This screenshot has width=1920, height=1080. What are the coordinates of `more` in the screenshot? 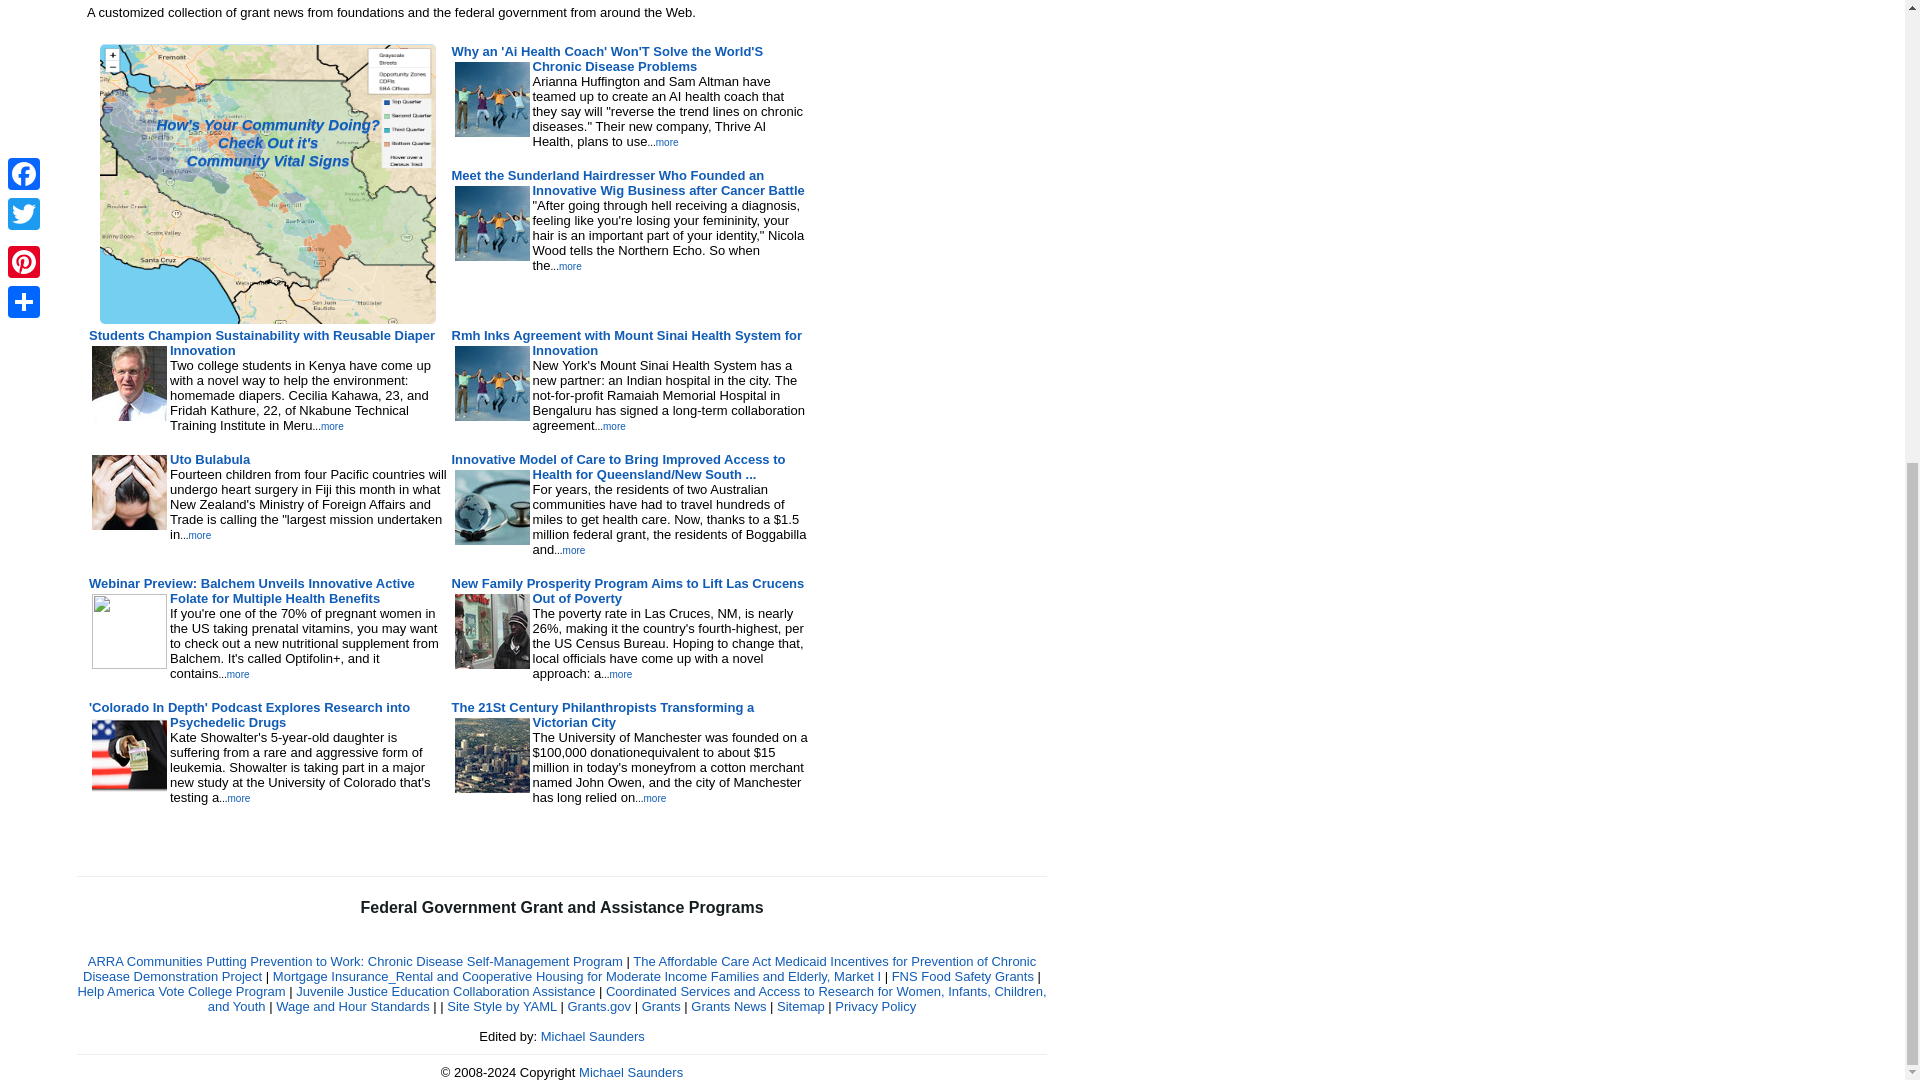 It's located at (570, 266).